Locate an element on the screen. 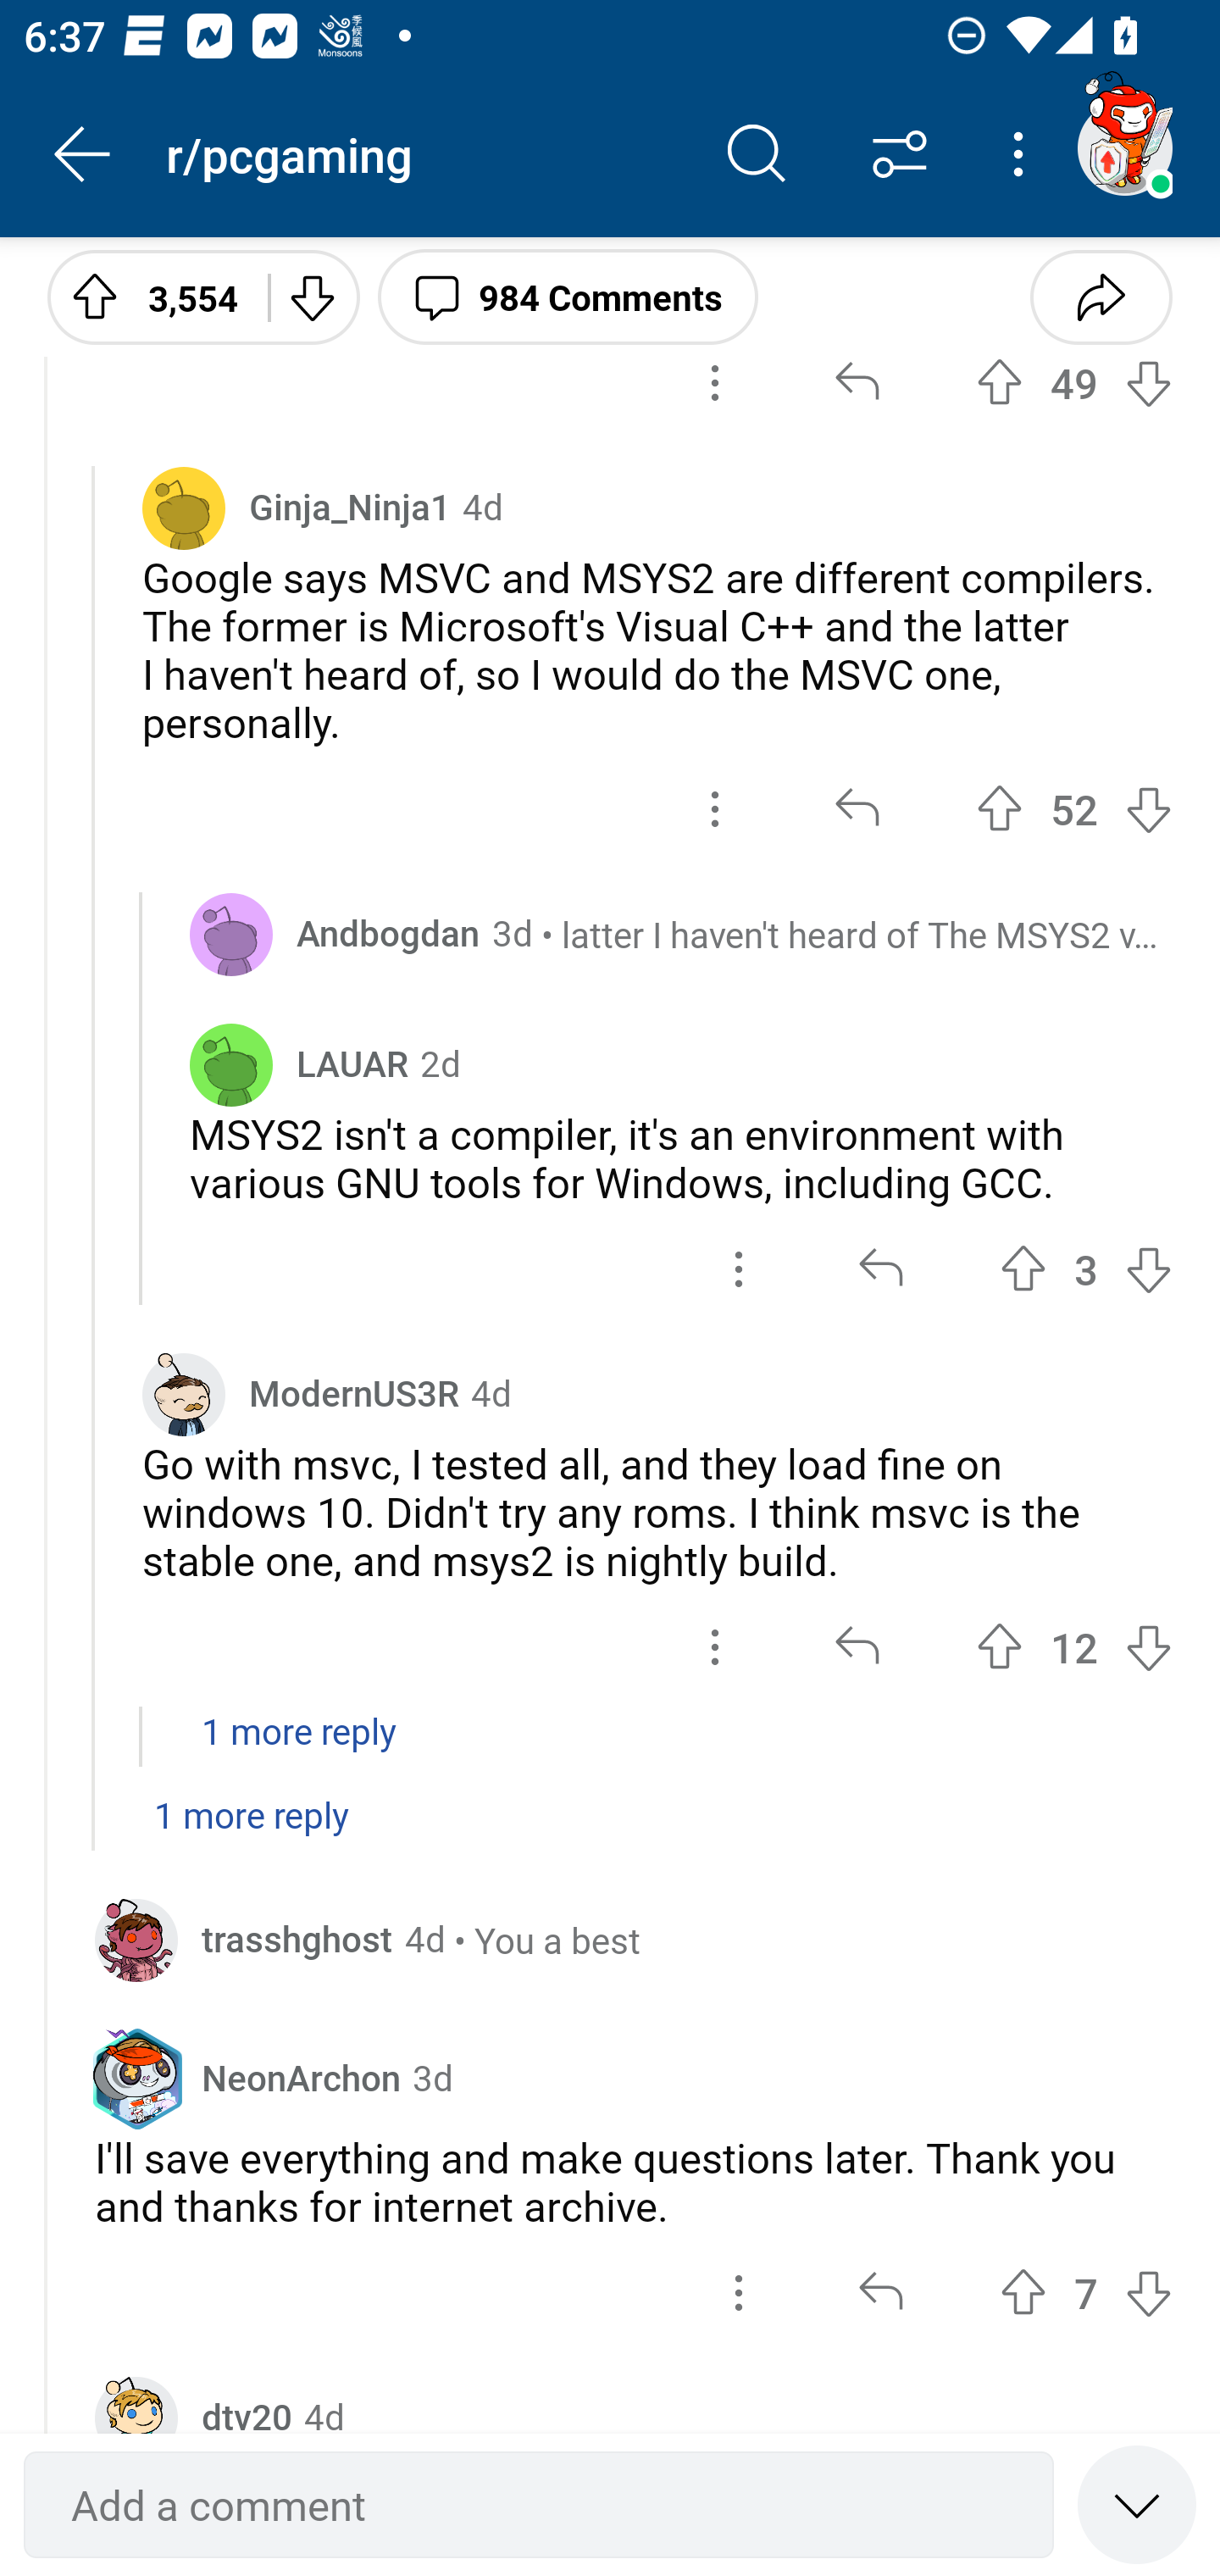  Avatar is located at coordinates (231, 935).